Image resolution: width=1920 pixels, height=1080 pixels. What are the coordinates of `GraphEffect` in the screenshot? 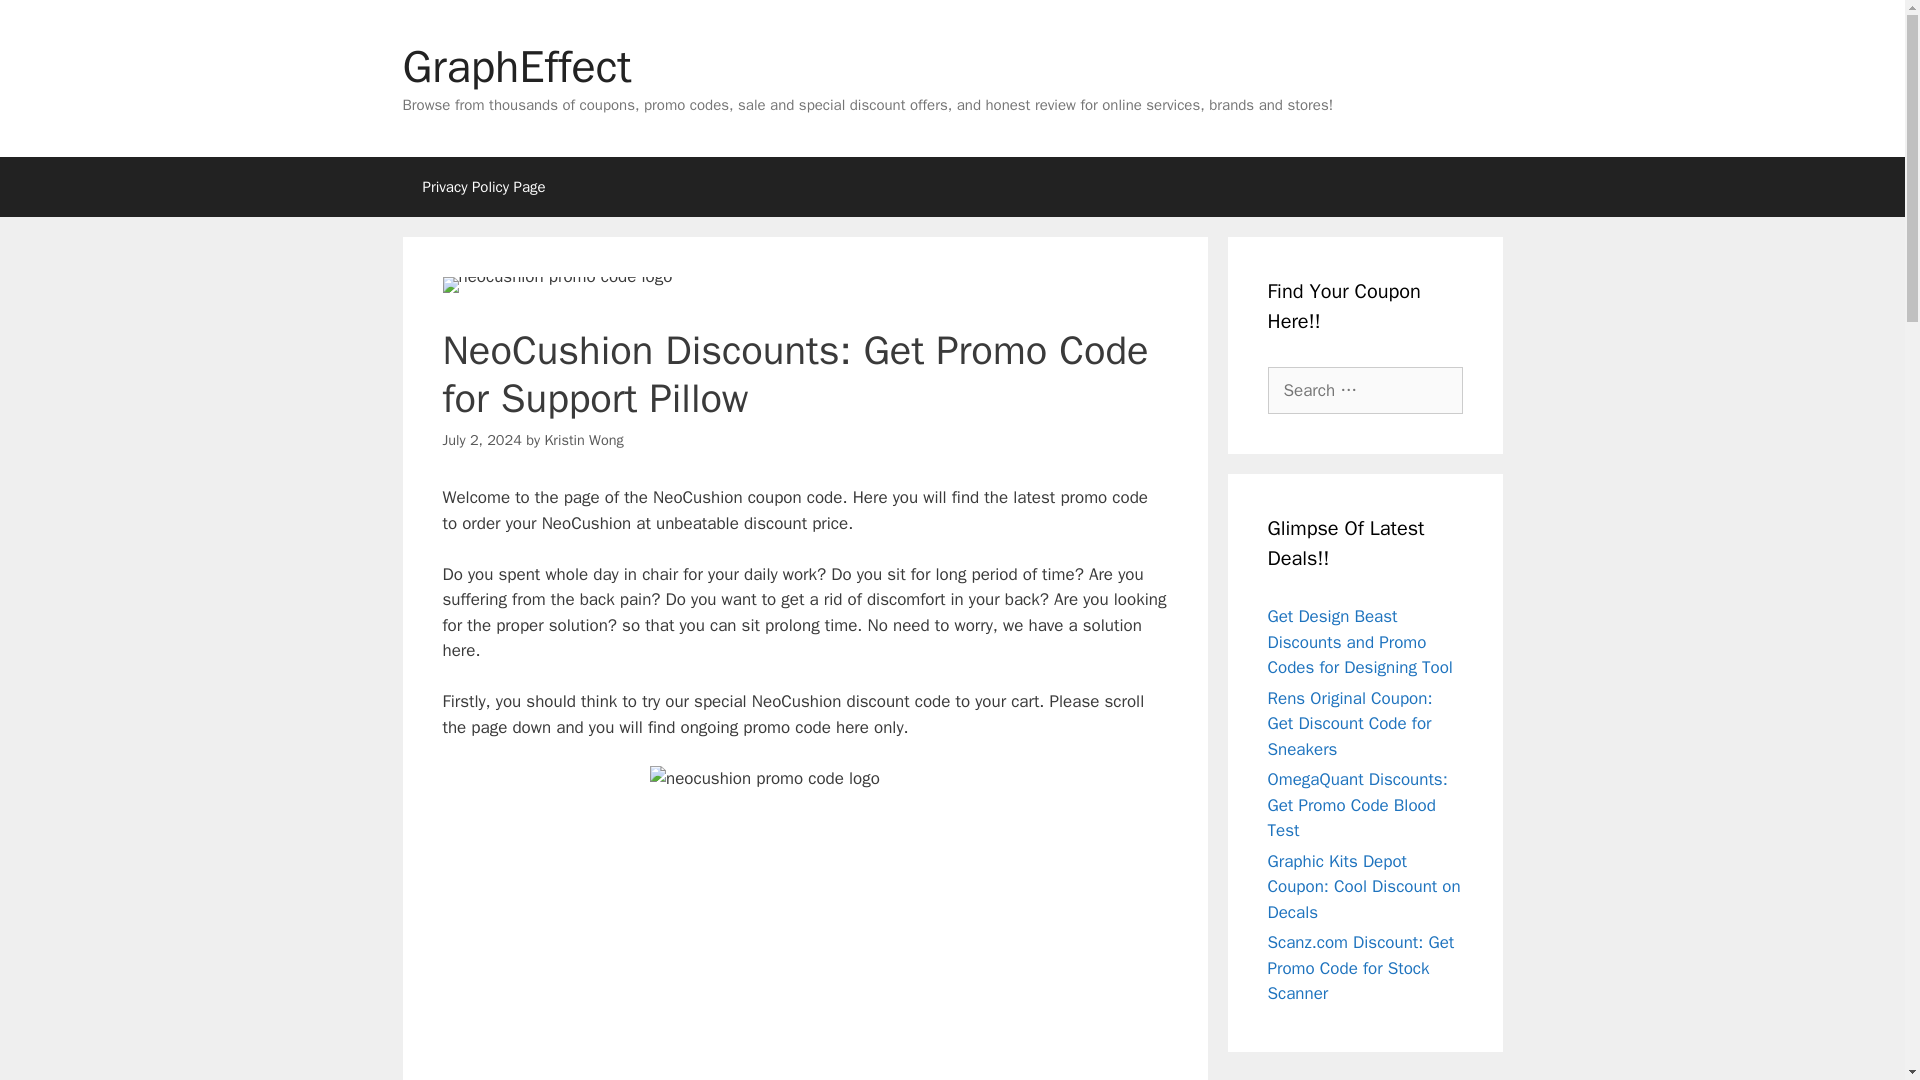 It's located at (516, 66).